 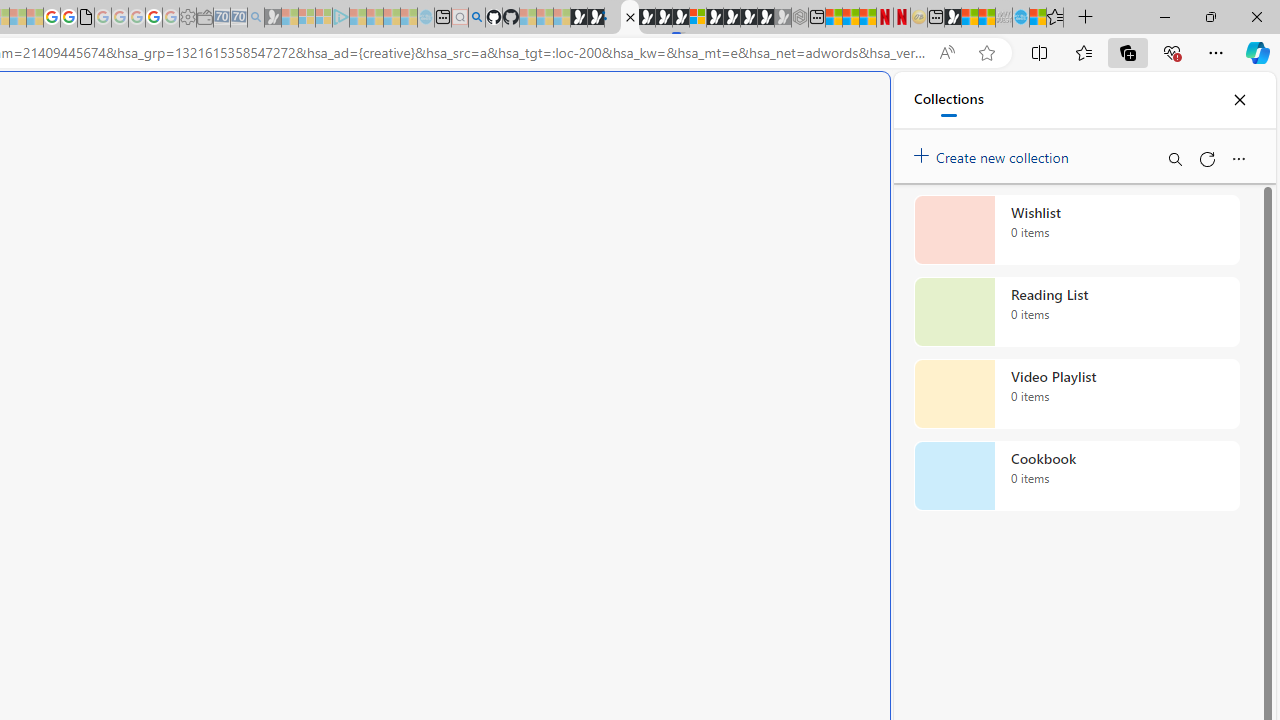 What do you see at coordinates (1238, 158) in the screenshot?
I see `More options menu` at bounding box center [1238, 158].